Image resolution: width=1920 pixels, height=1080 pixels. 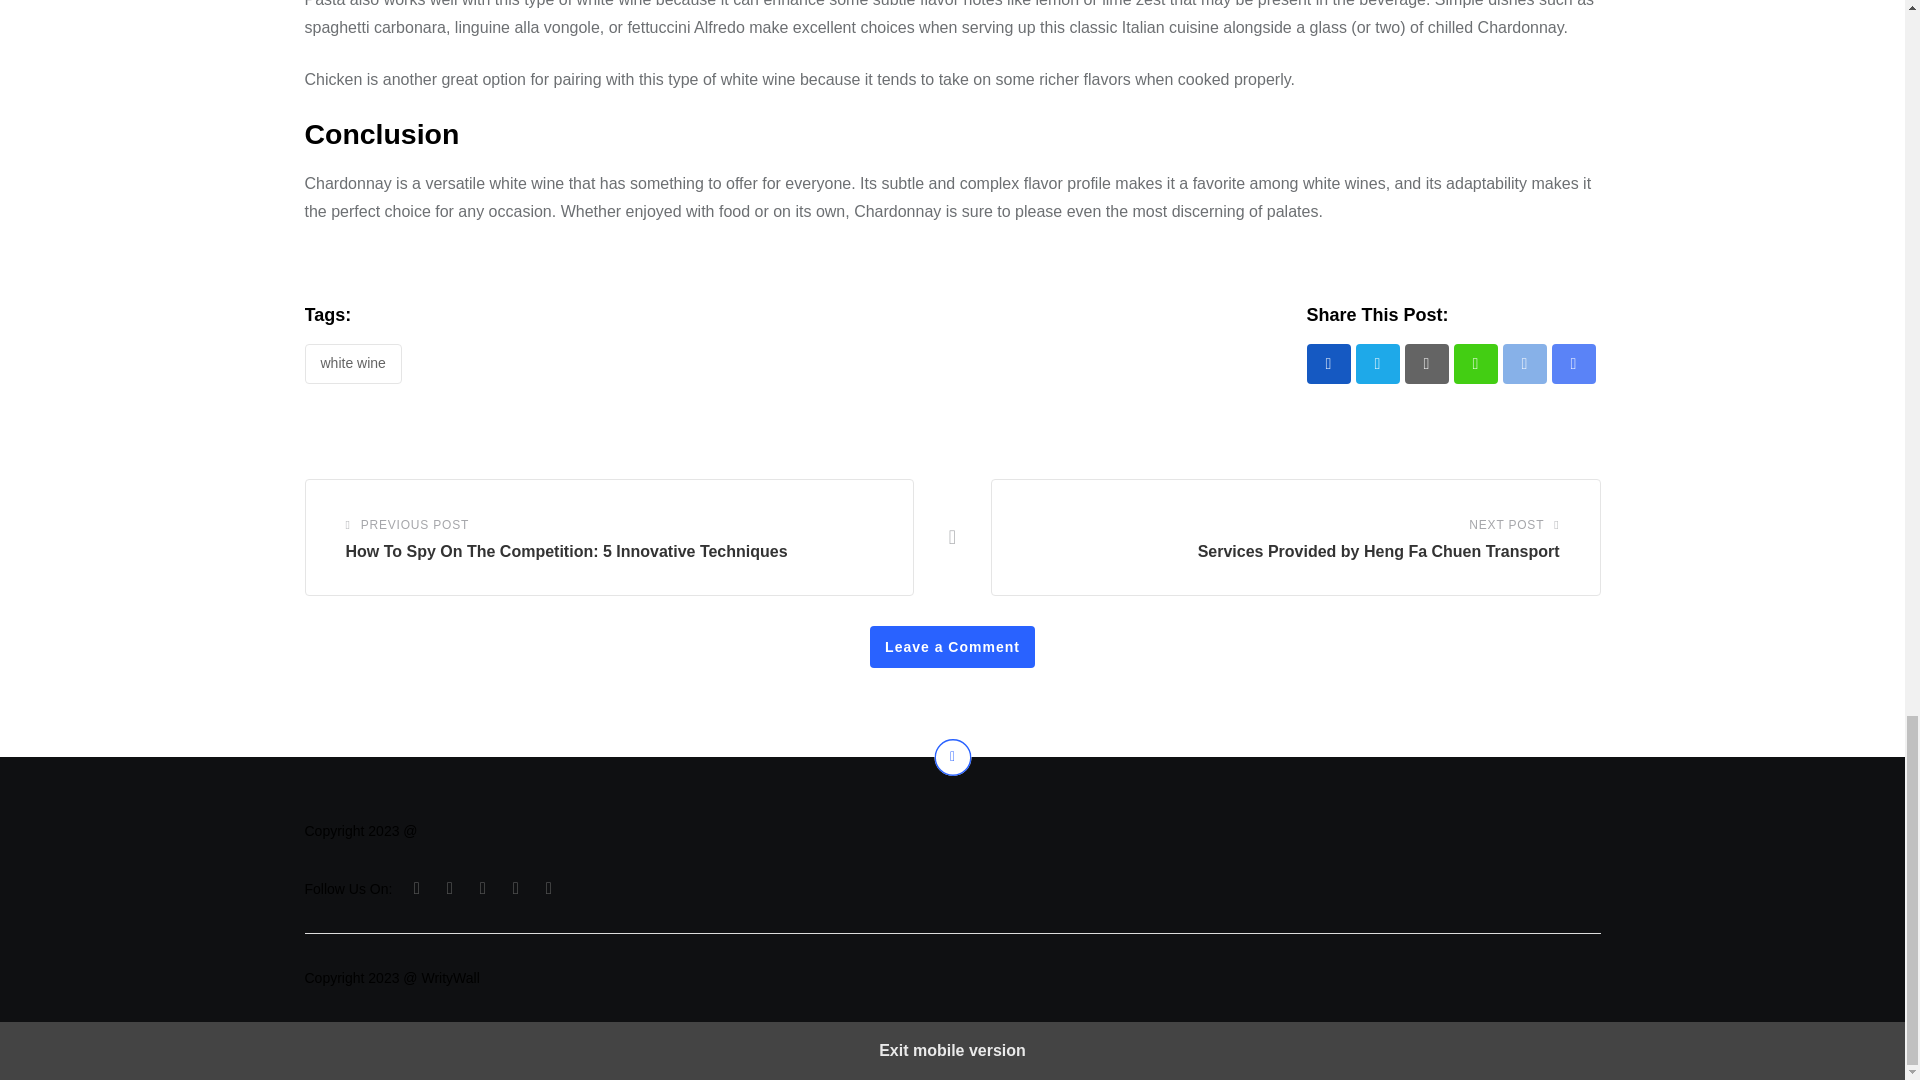 What do you see at coordinates (566, 552) in the screenshot?
I see `How To Spy On The Competition: 5 Innovative Techniques` at bounding box center [566, 552].